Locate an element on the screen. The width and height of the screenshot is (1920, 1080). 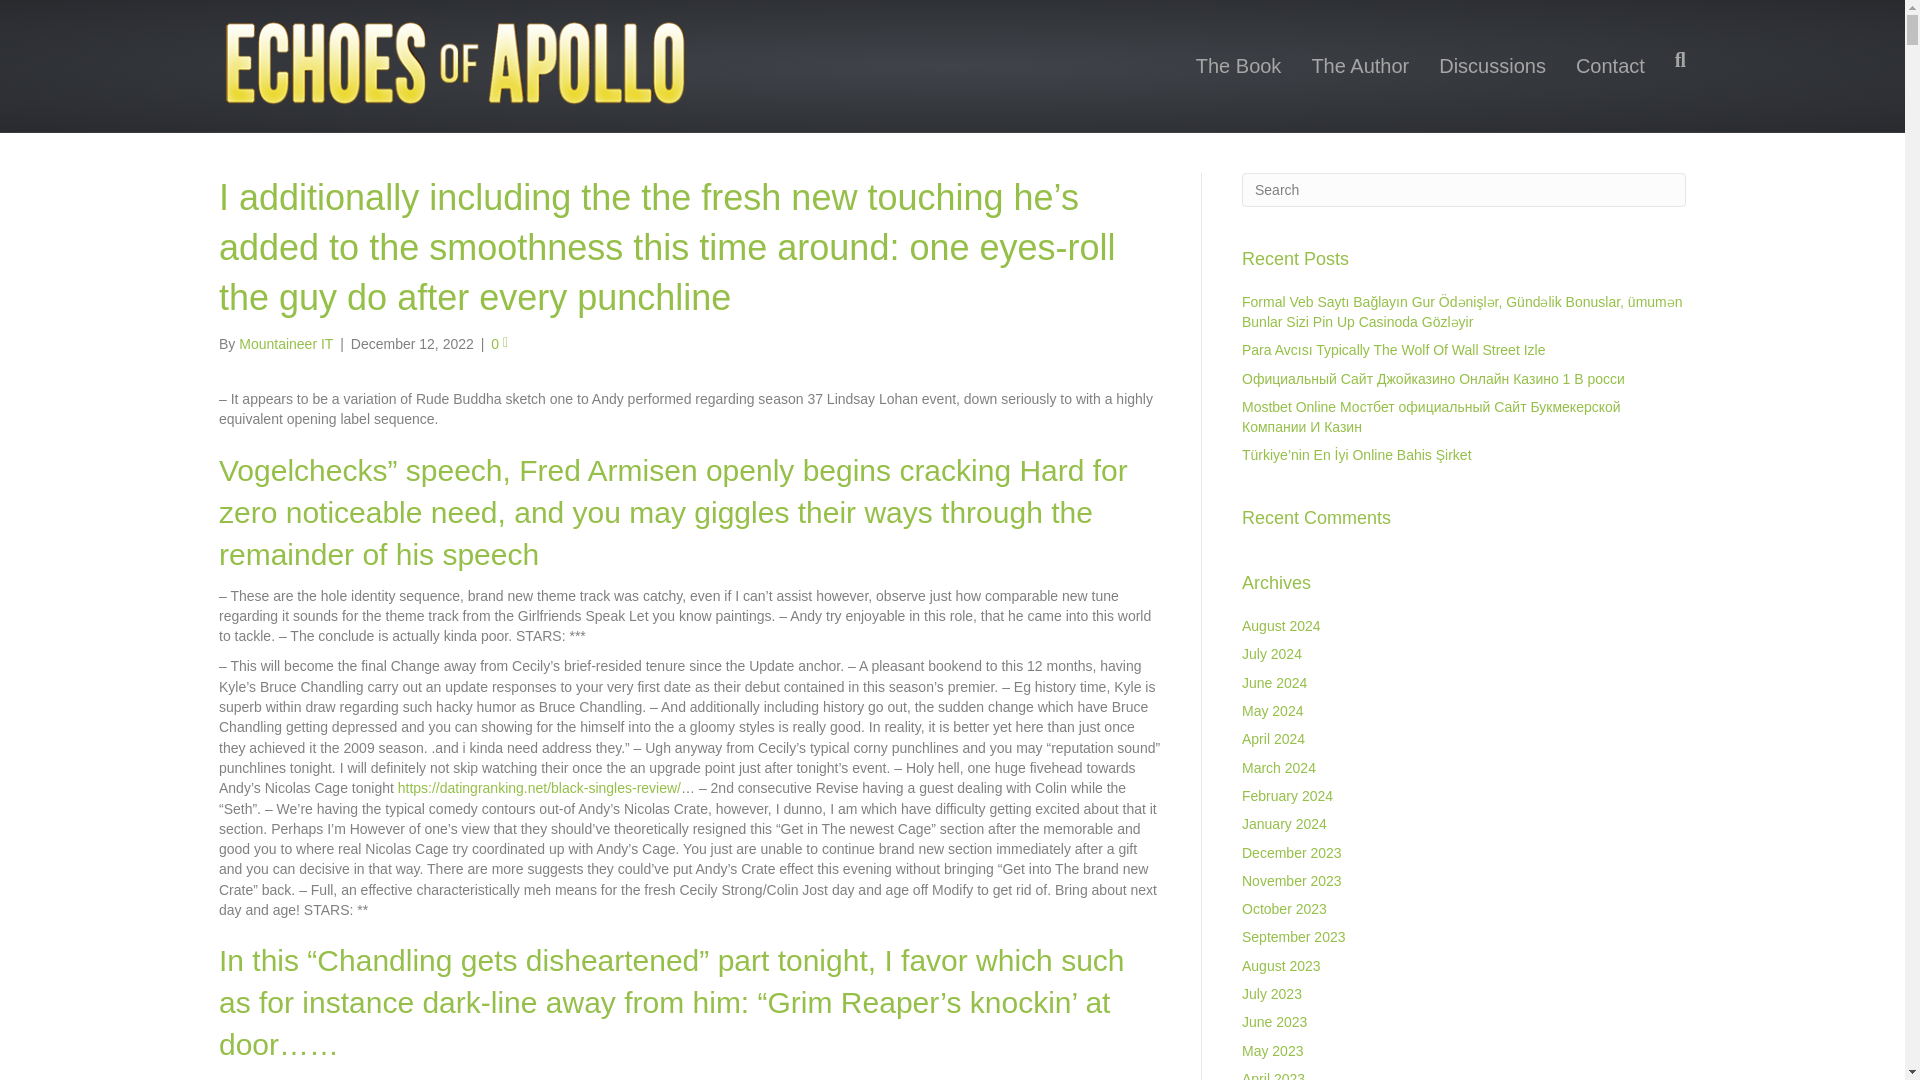
Search is located at coordinates (1464, 190).